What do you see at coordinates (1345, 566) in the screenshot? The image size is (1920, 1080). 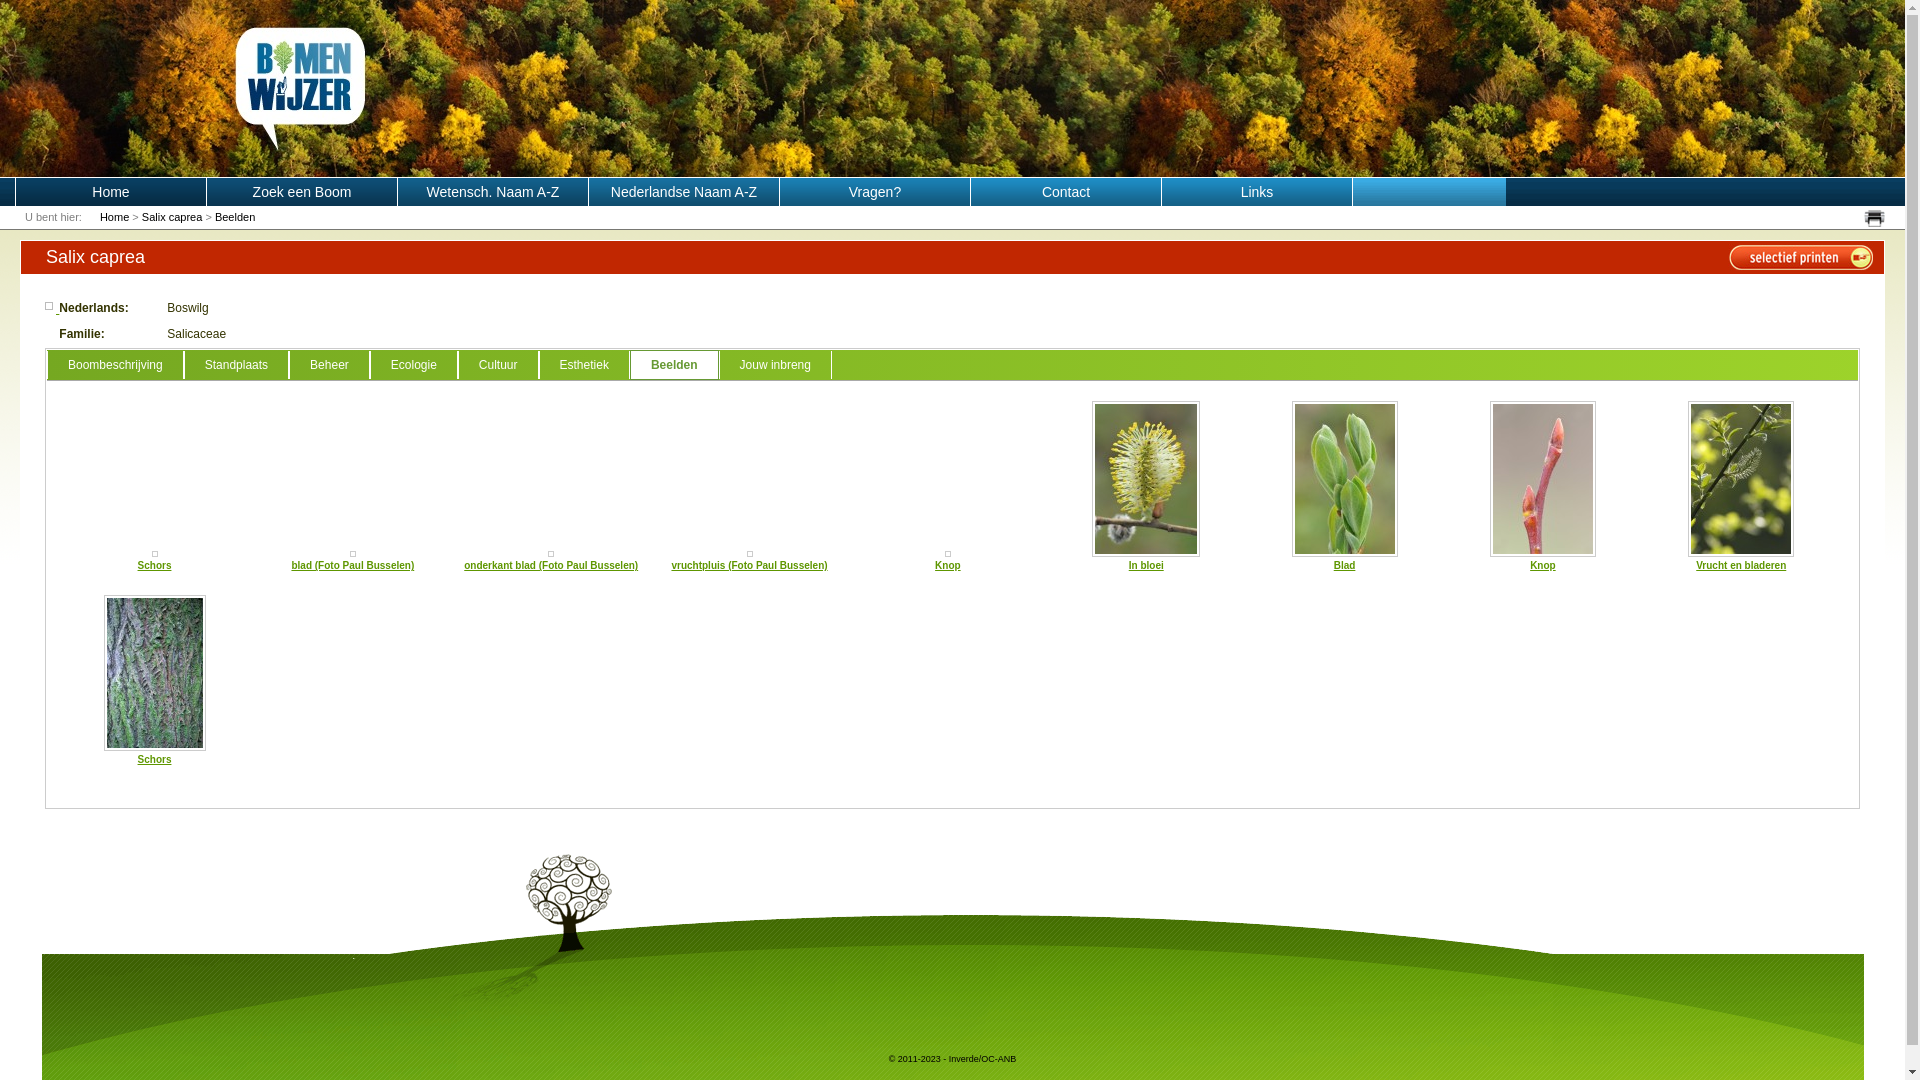 I see `Blad` at bounding box center [1345, 566].